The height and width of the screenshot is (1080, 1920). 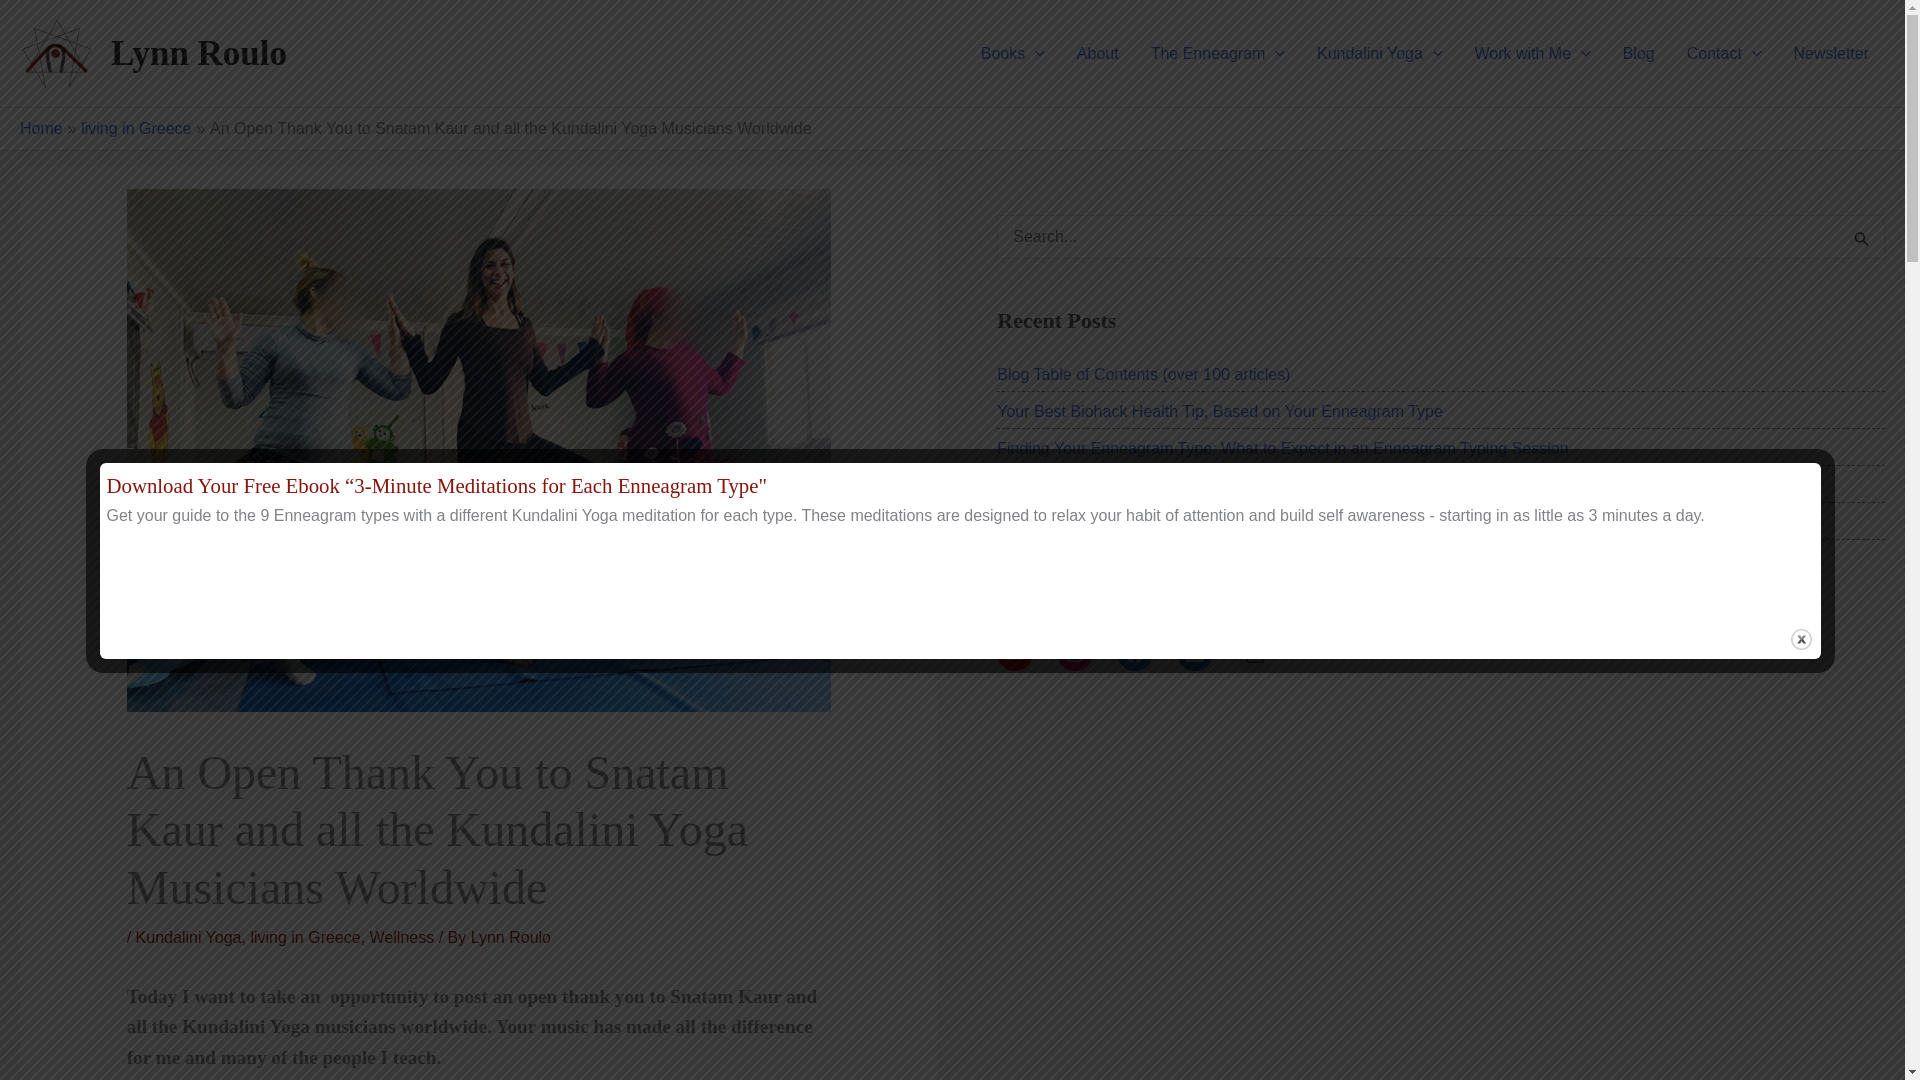 I want to click on Lynn Roulo, so click(x=198, y=53).